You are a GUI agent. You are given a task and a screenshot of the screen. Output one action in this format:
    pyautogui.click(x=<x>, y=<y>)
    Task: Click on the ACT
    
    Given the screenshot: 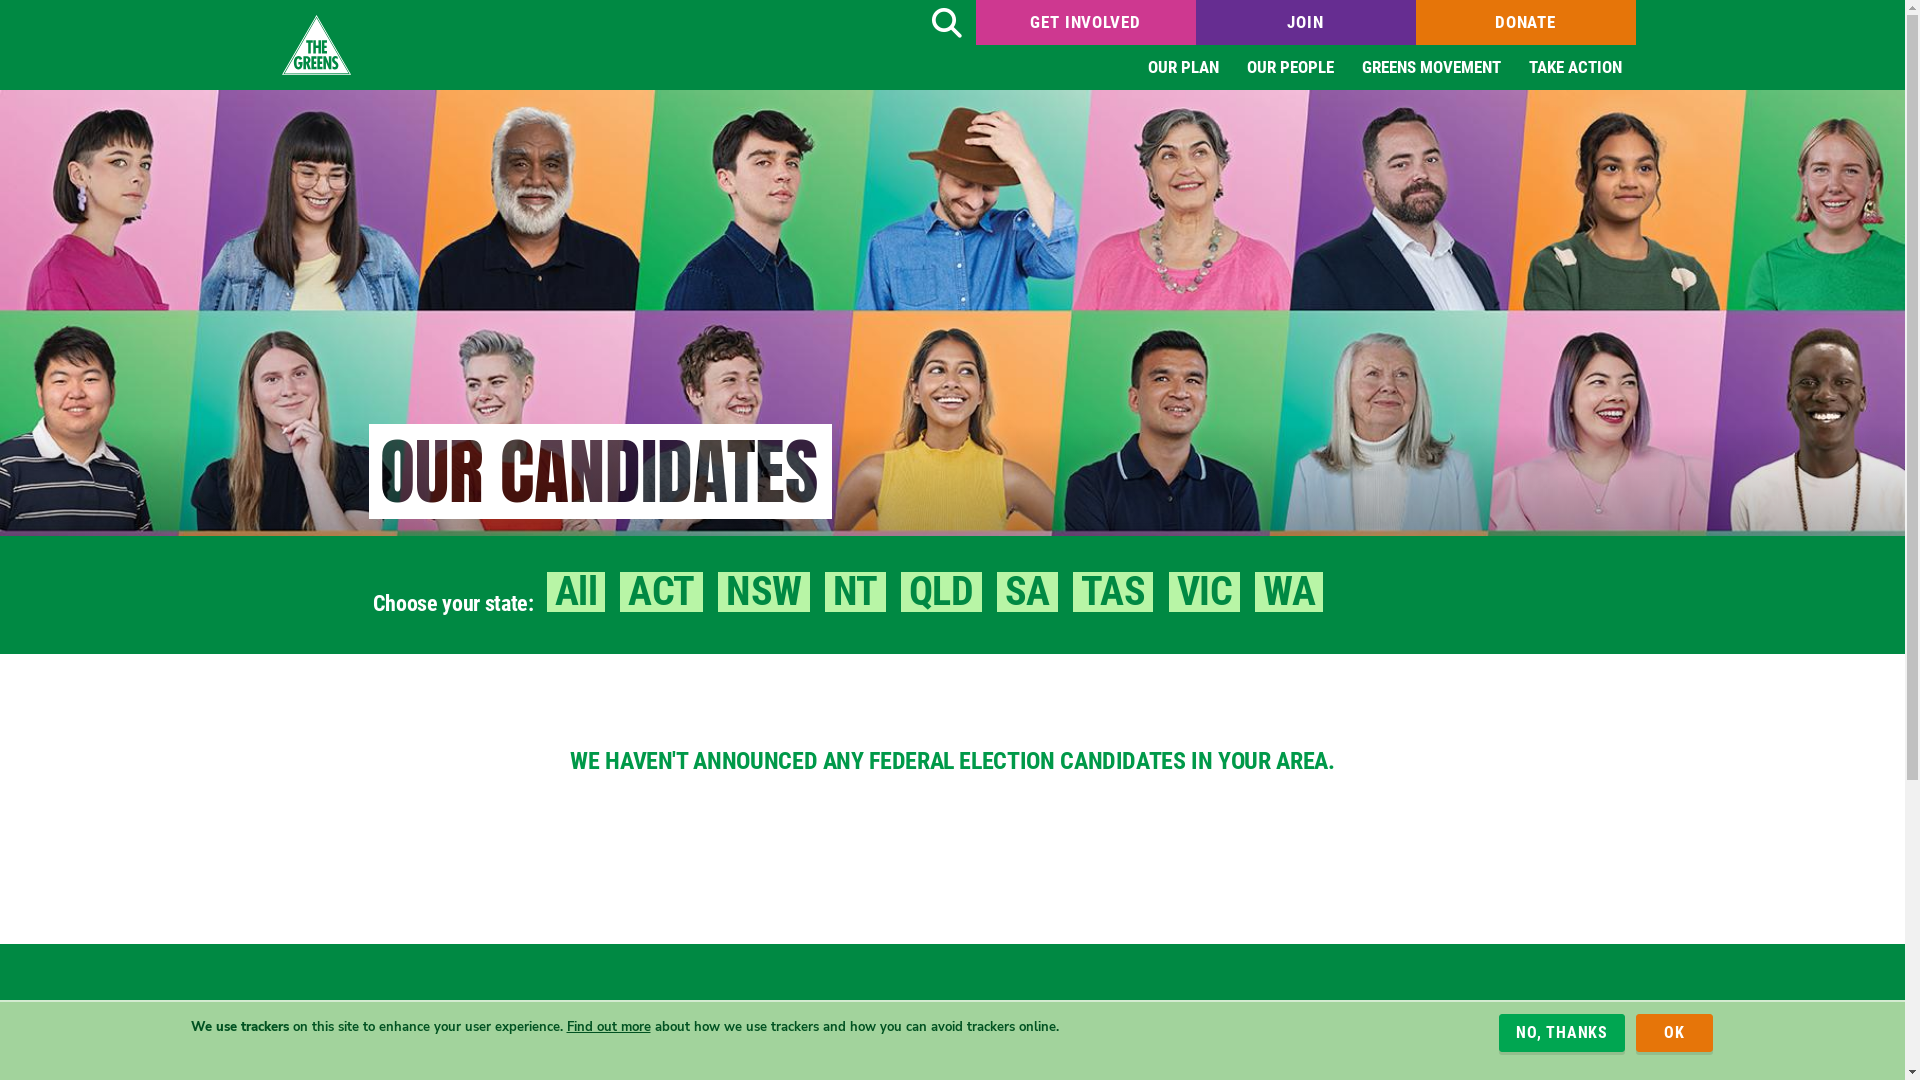 What is the action you would take?
    pyautogui.click(x=662, y=592)
    